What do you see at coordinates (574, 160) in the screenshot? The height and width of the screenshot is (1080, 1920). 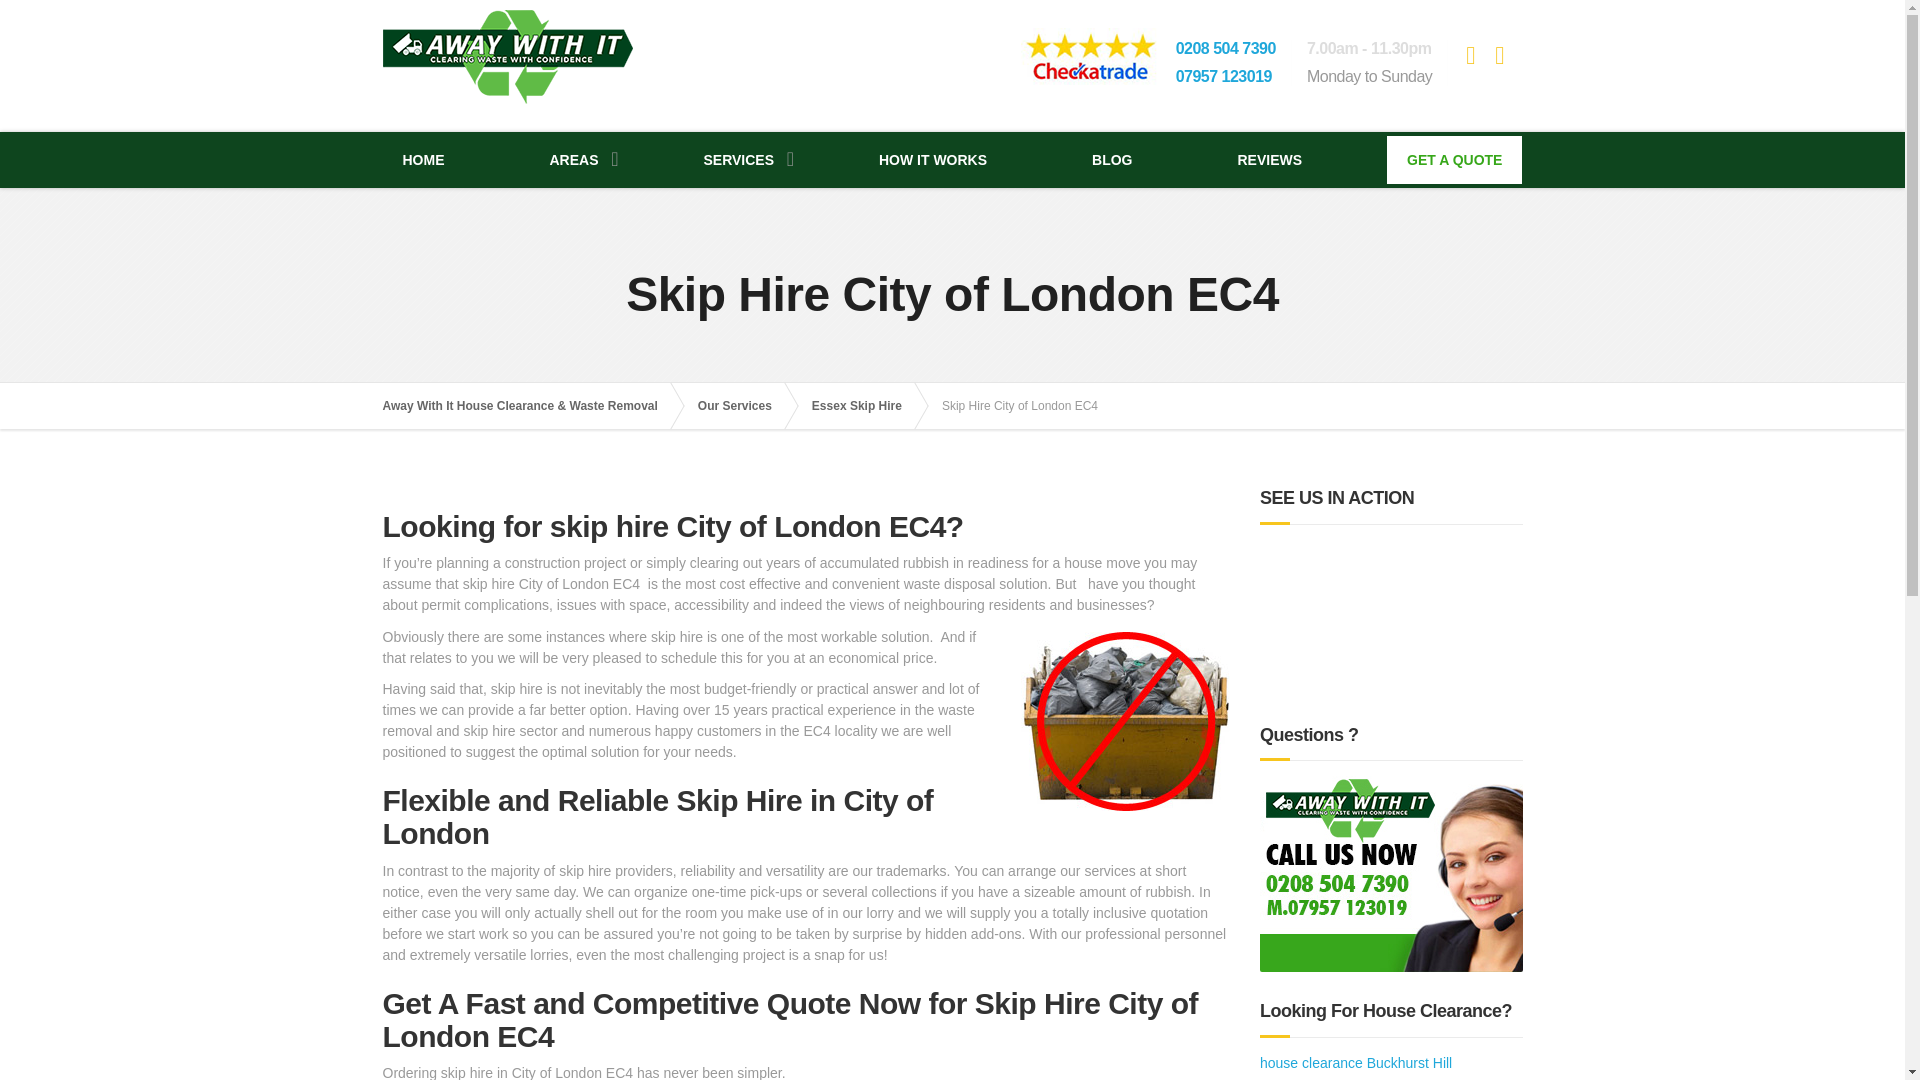 I see `AREAS` at bounding box center [574, 160].